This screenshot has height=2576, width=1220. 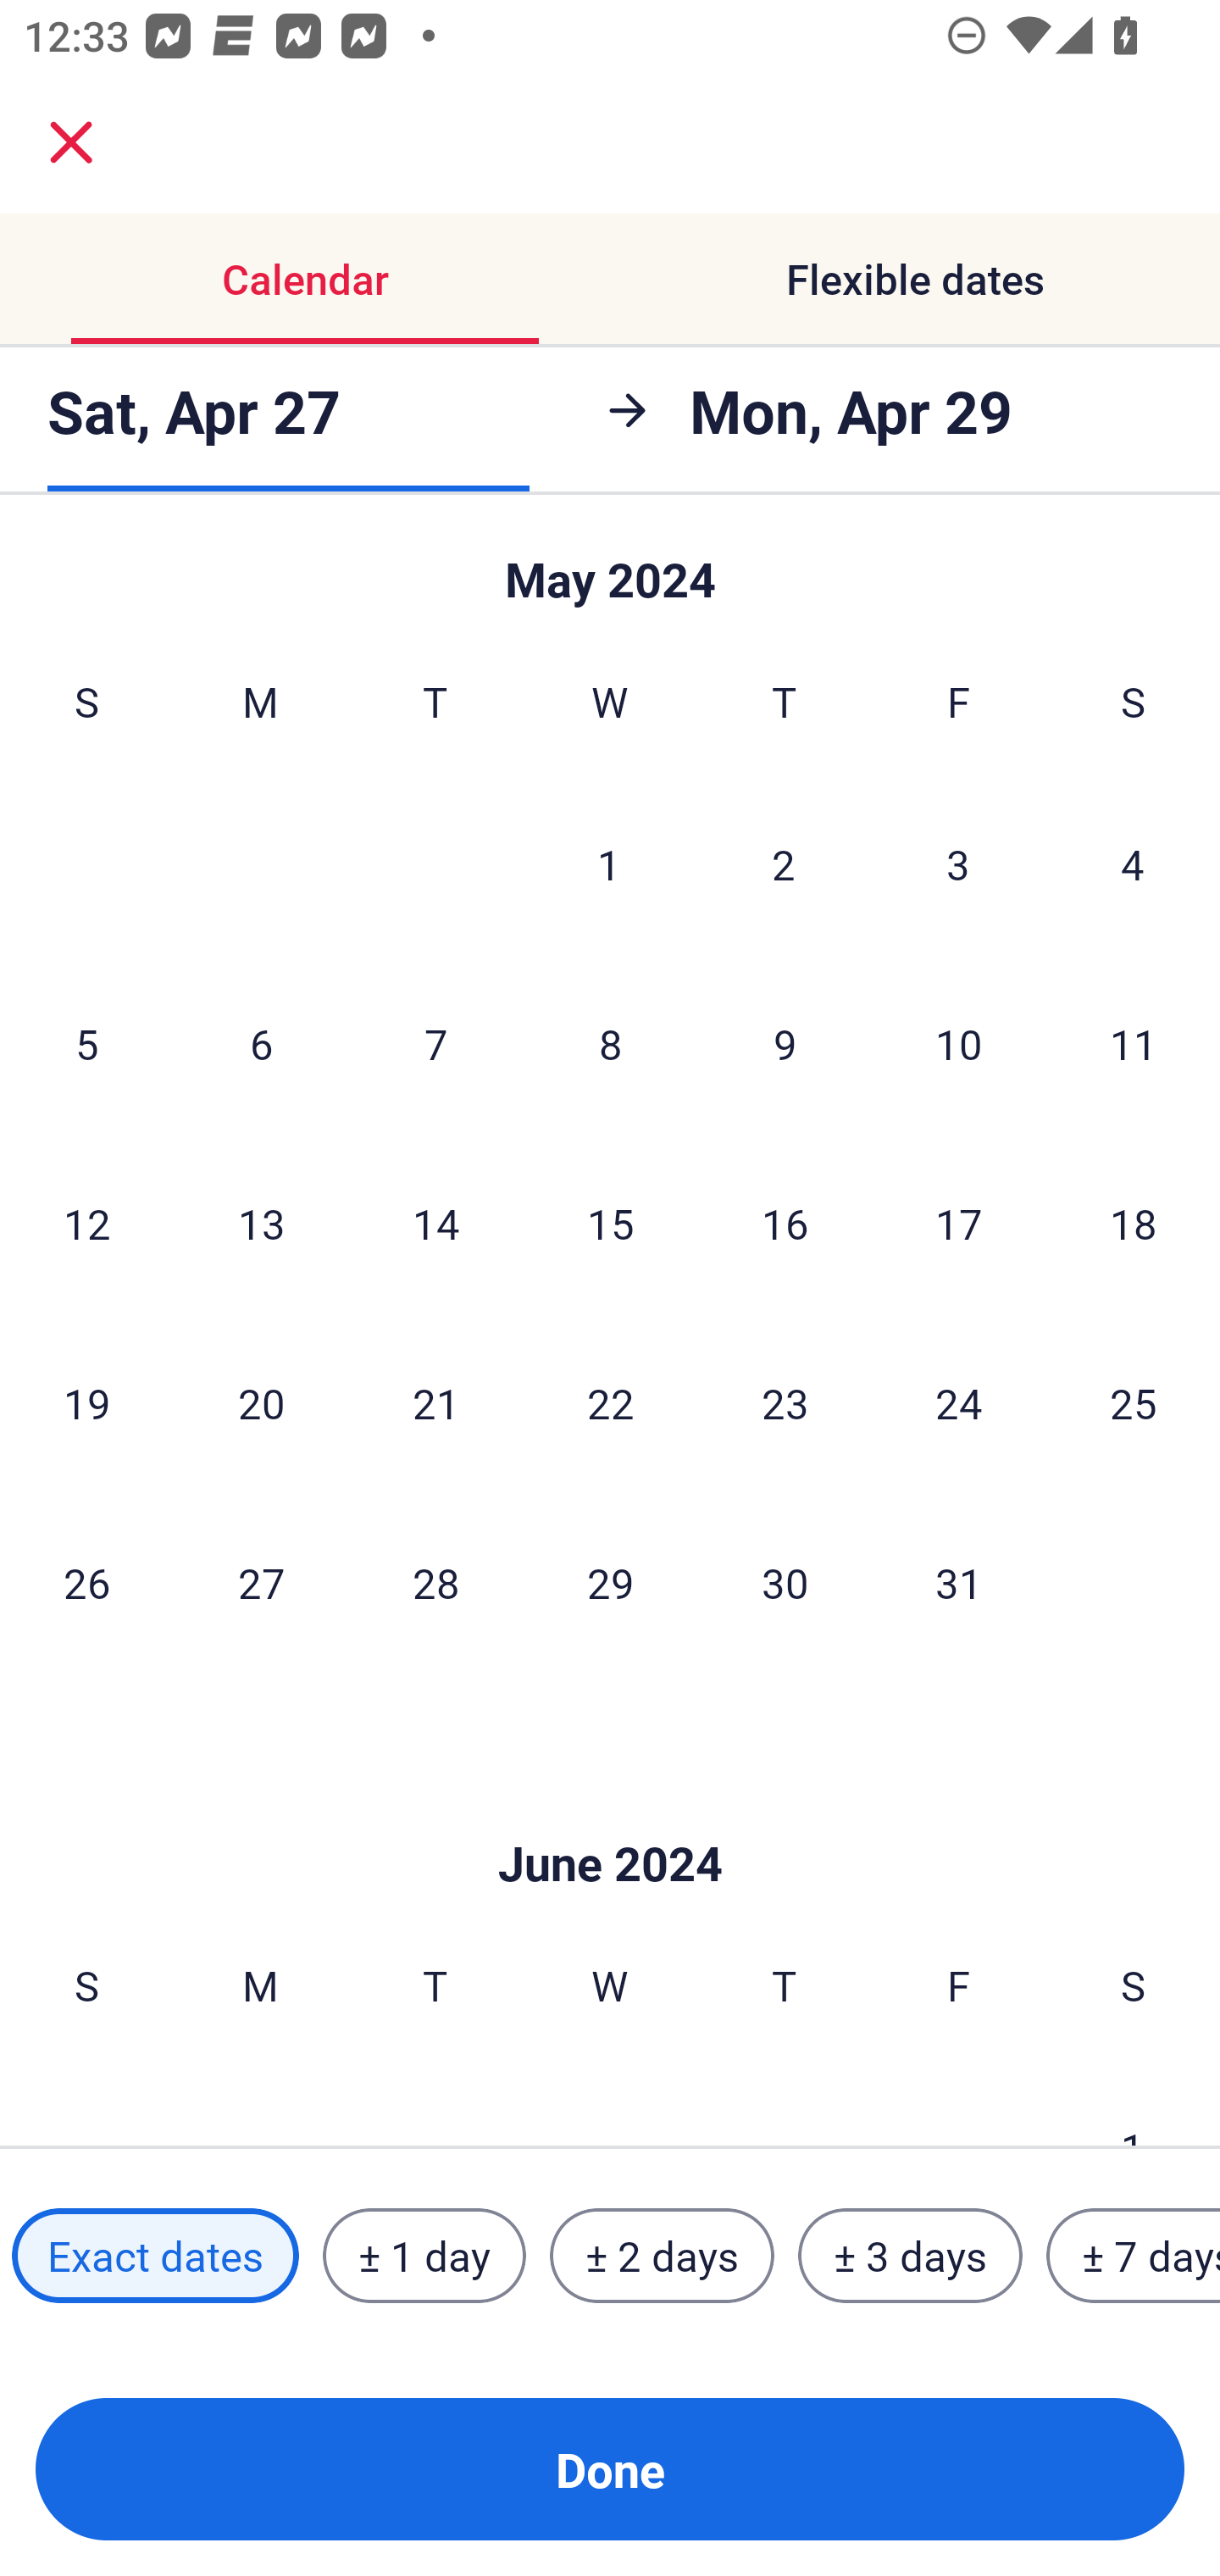 What do you see at coordinates (435, 1224) in the screenshot?
I see `14 Tuesday, May 14, 2024` at bounding box center [435, 1224].